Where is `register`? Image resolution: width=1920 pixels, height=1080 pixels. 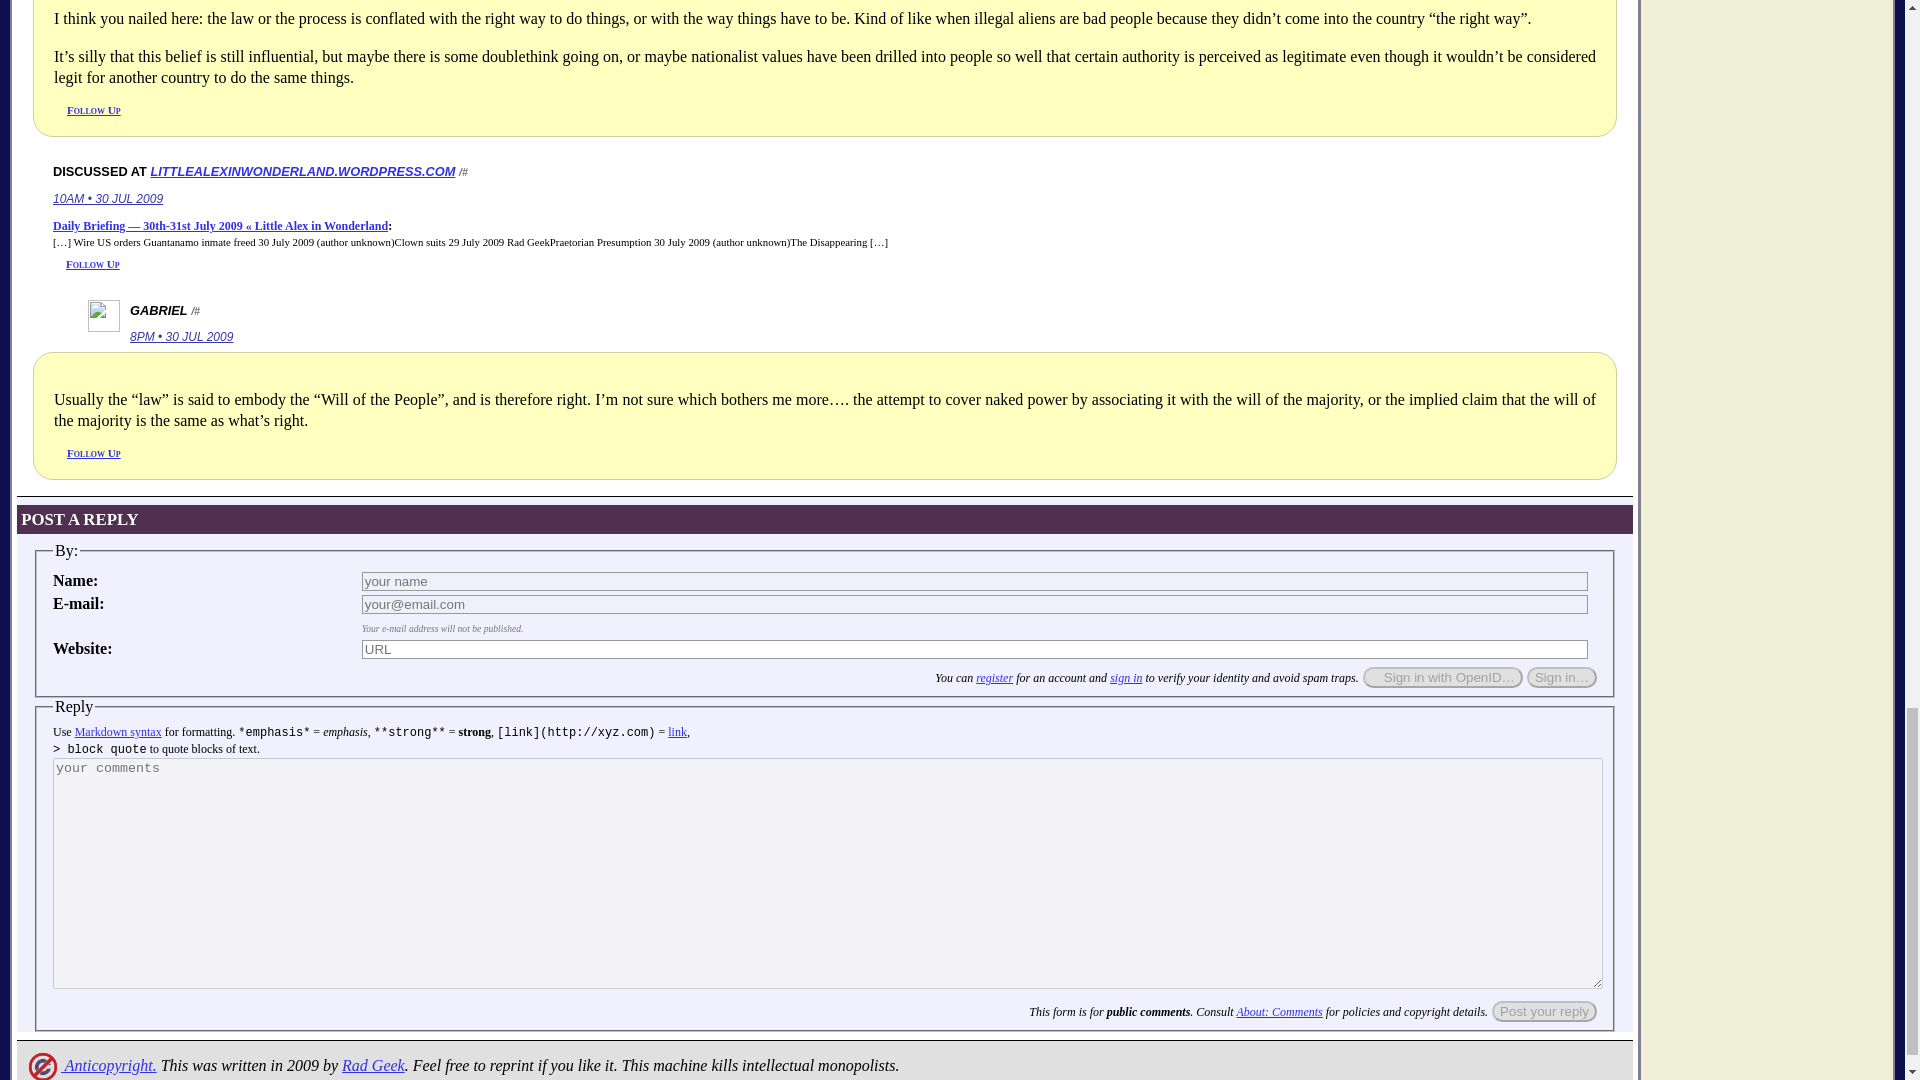
register is located at coordinates (994, 677).